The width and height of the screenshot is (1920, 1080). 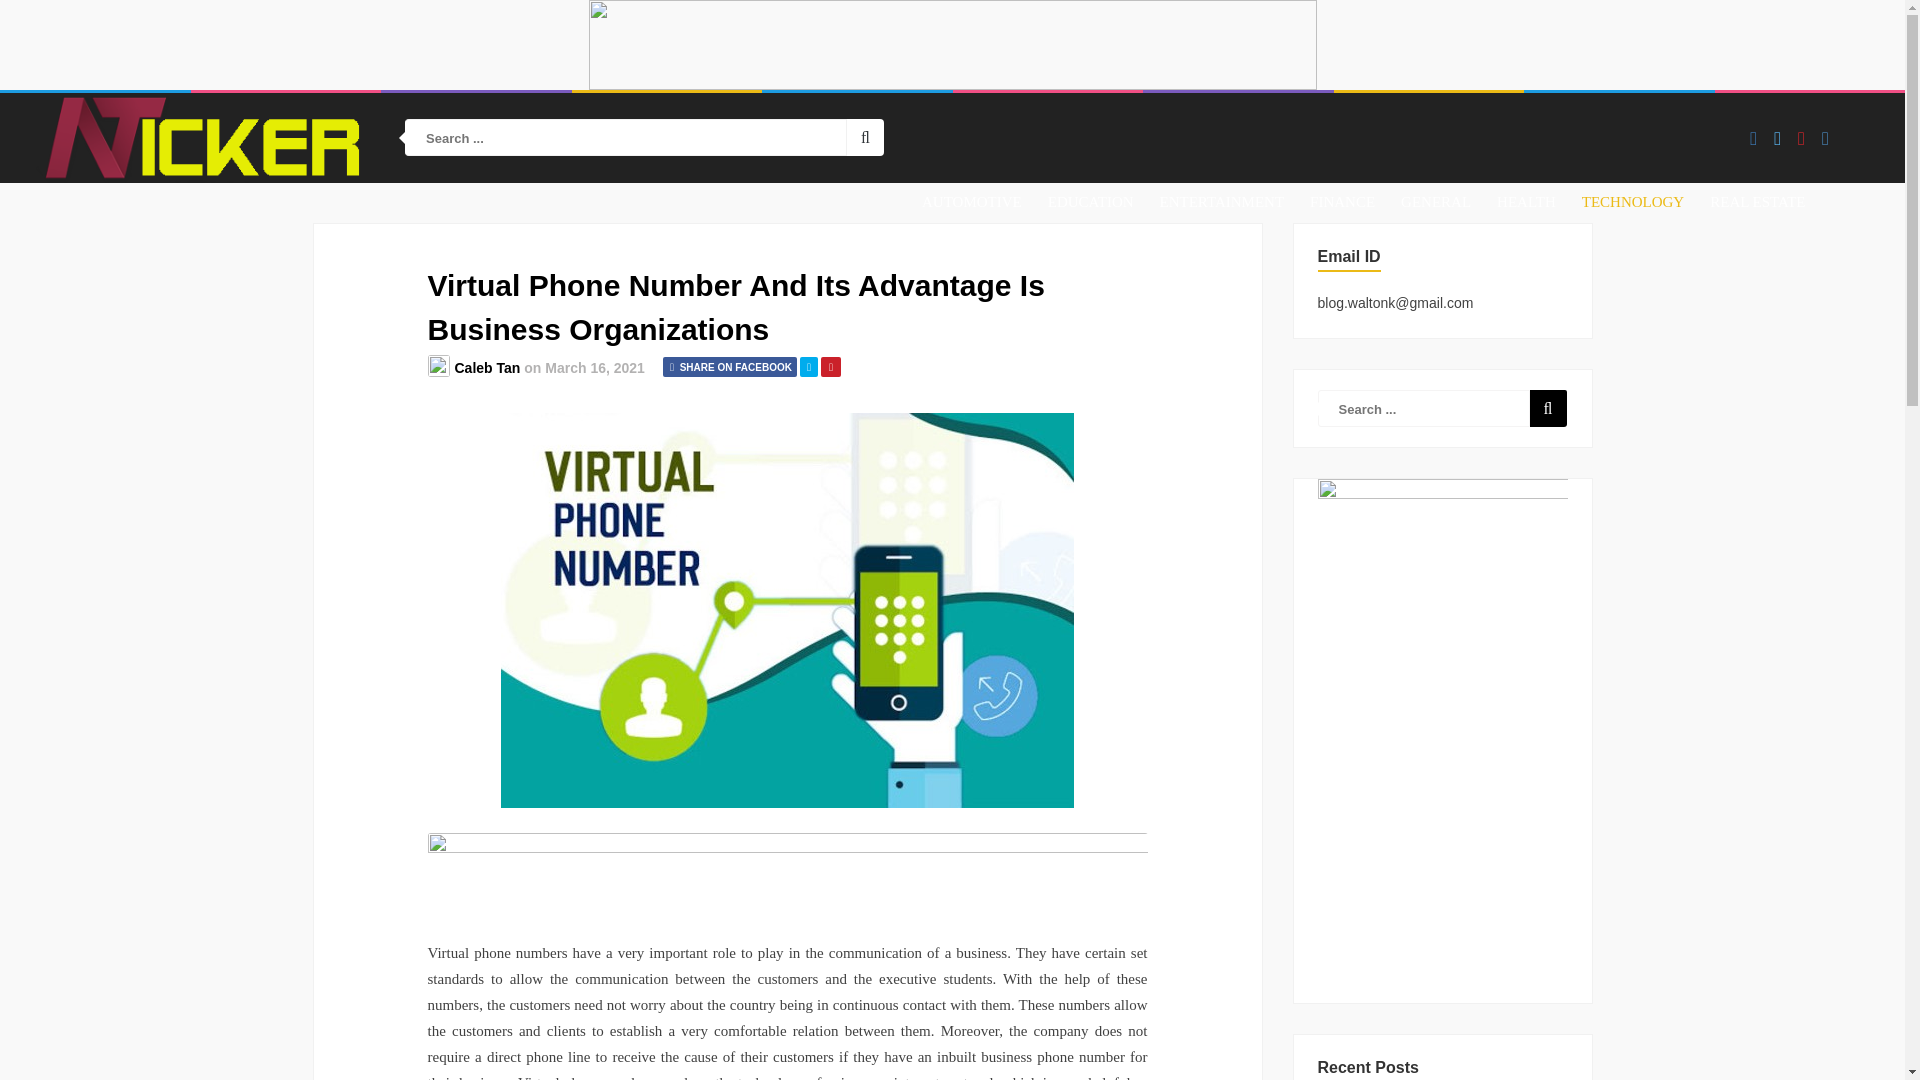 I want to click on Caleb Tan, so click(x=486, y=367).